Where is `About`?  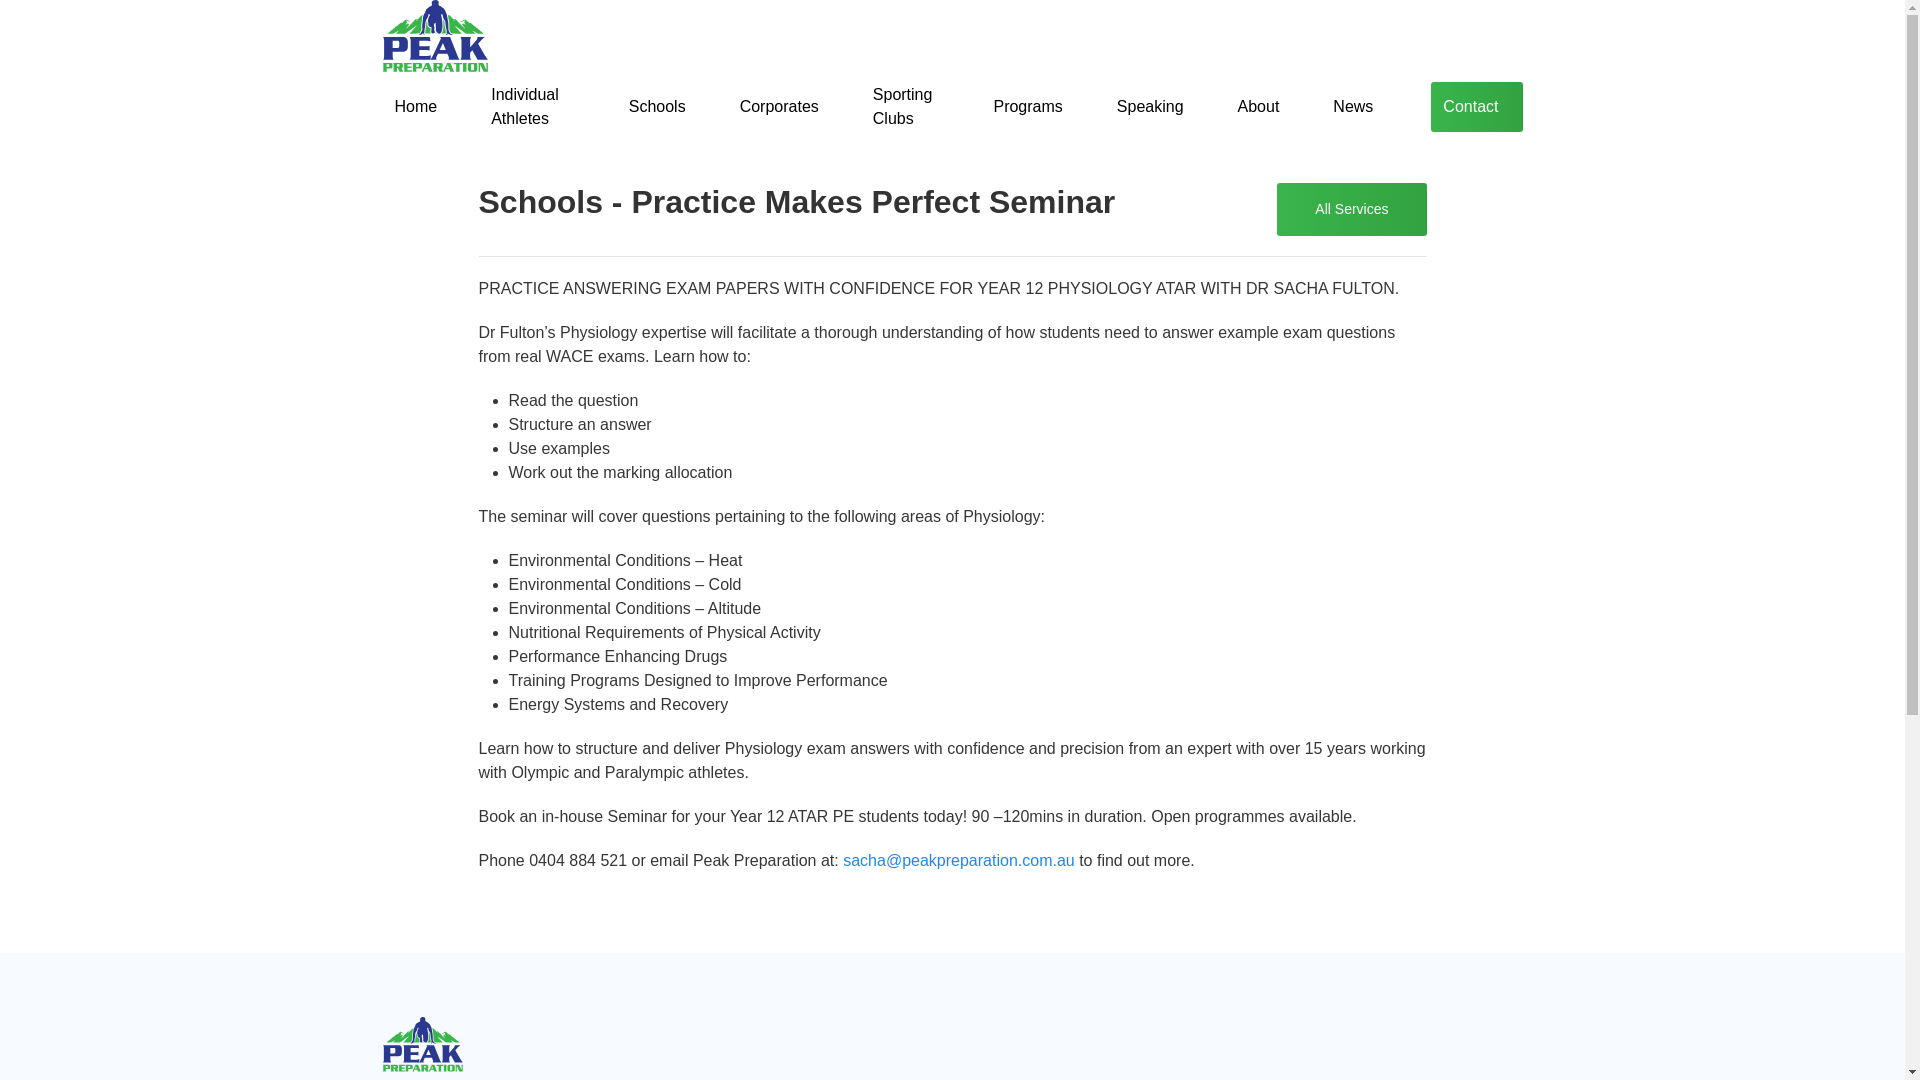
About is located at coordinates (1259, 106).